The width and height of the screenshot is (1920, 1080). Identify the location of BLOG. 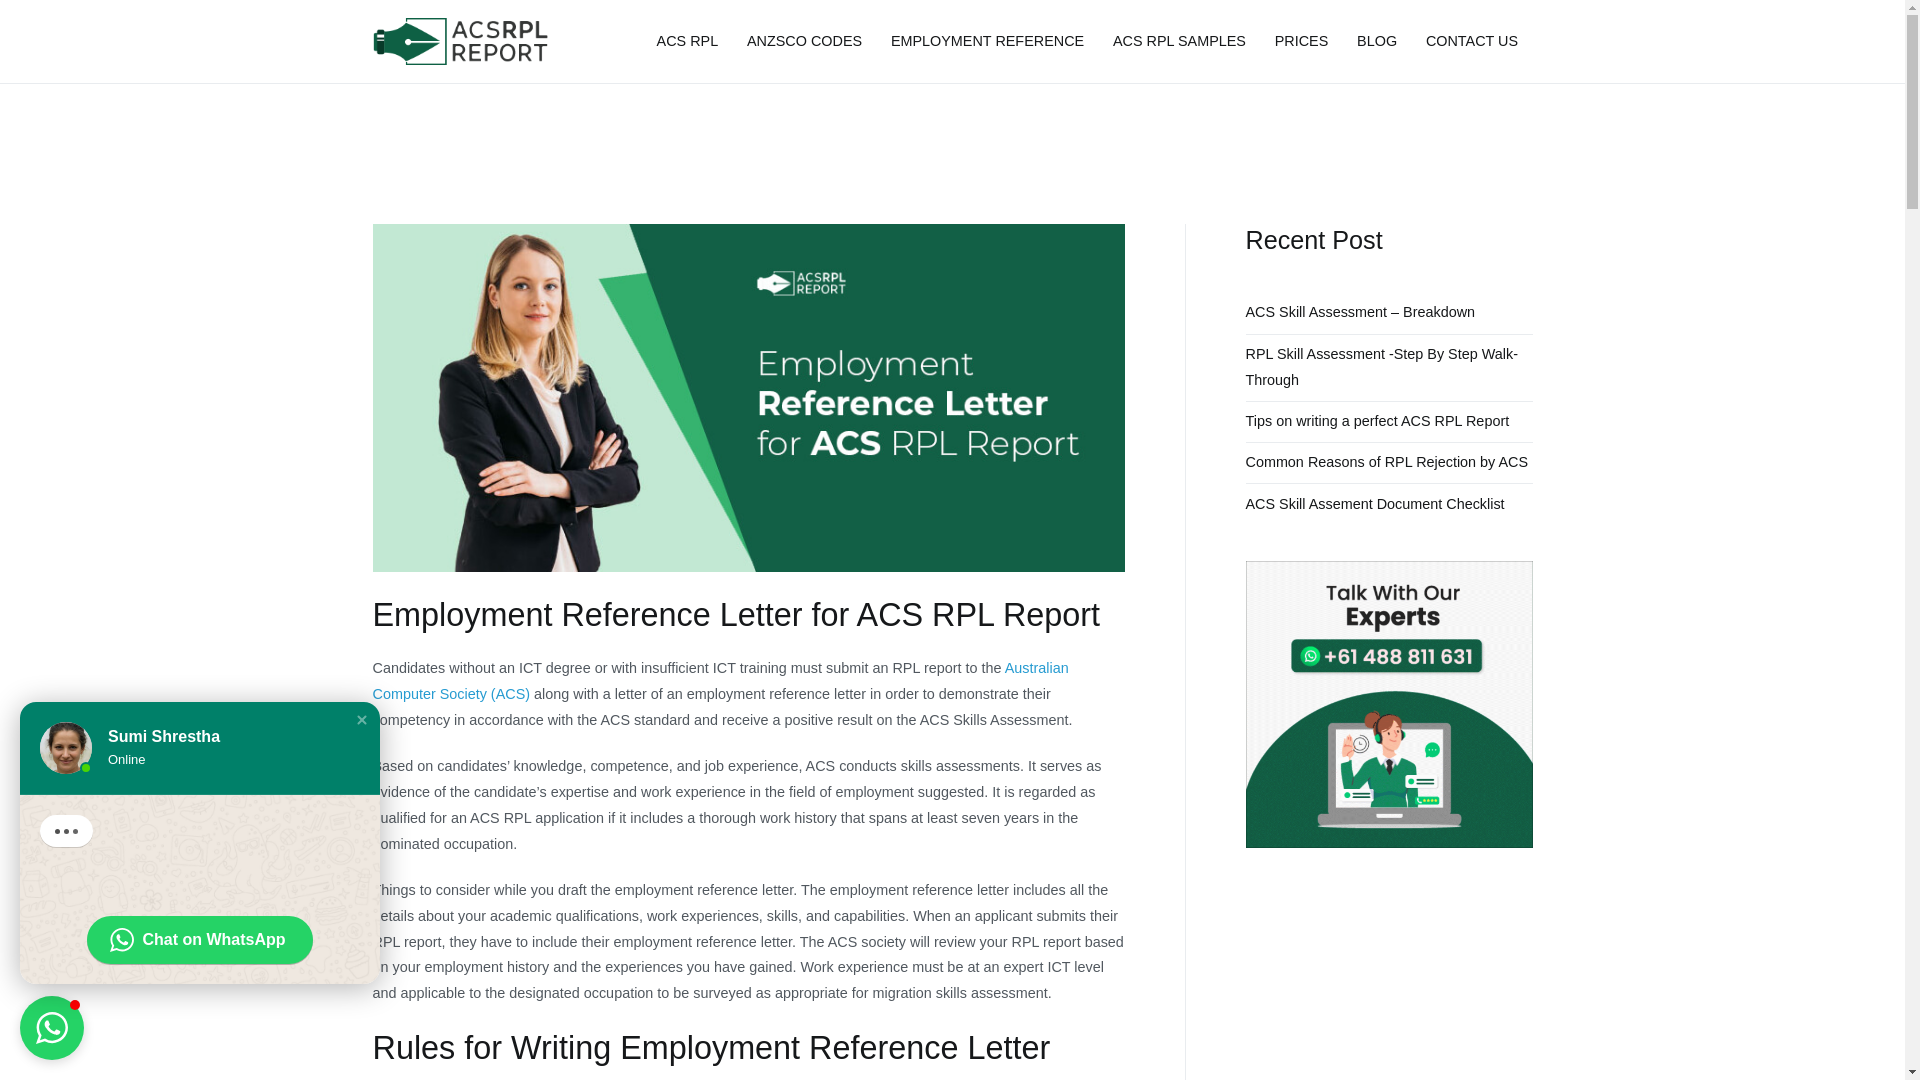
(1377, 42).